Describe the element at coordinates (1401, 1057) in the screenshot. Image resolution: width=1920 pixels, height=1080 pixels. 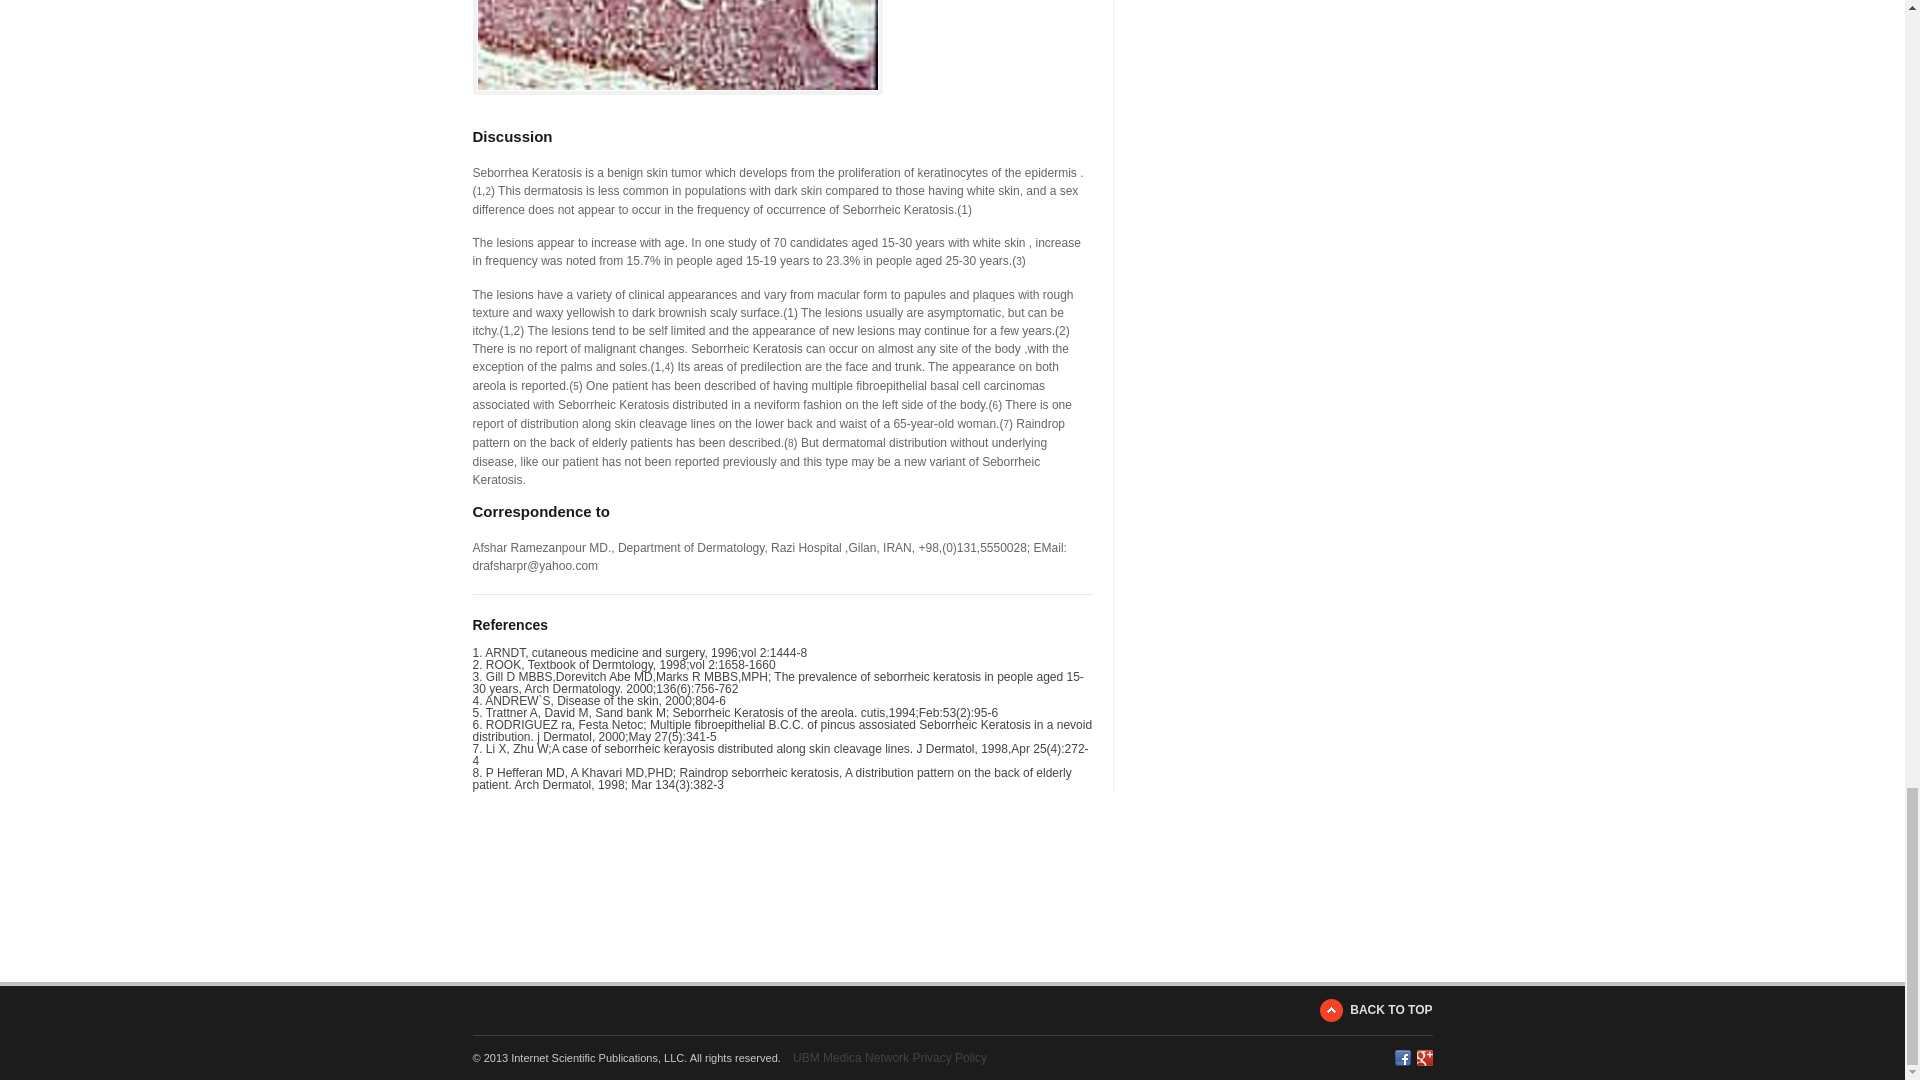
I see `Facebook` at that location.